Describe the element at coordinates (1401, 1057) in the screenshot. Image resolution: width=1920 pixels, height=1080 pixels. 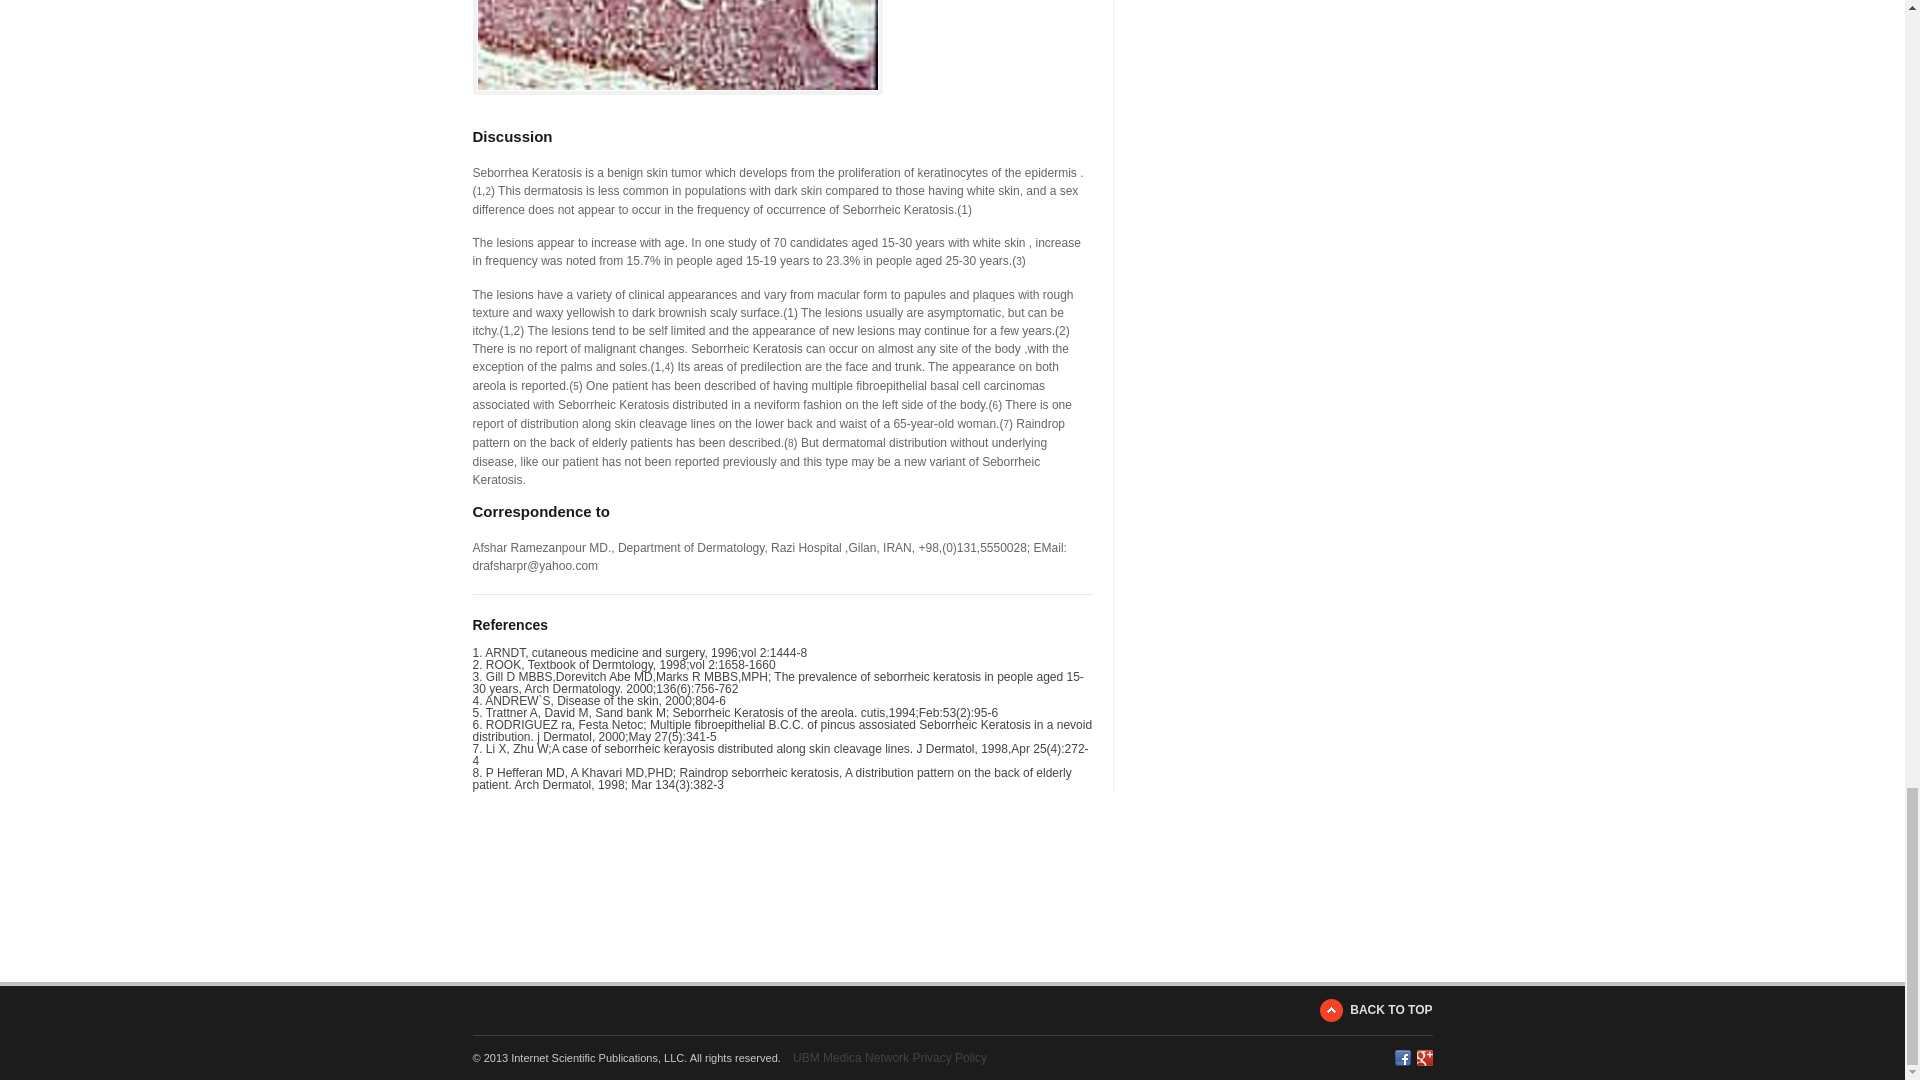
I see `Facebook` at that location.